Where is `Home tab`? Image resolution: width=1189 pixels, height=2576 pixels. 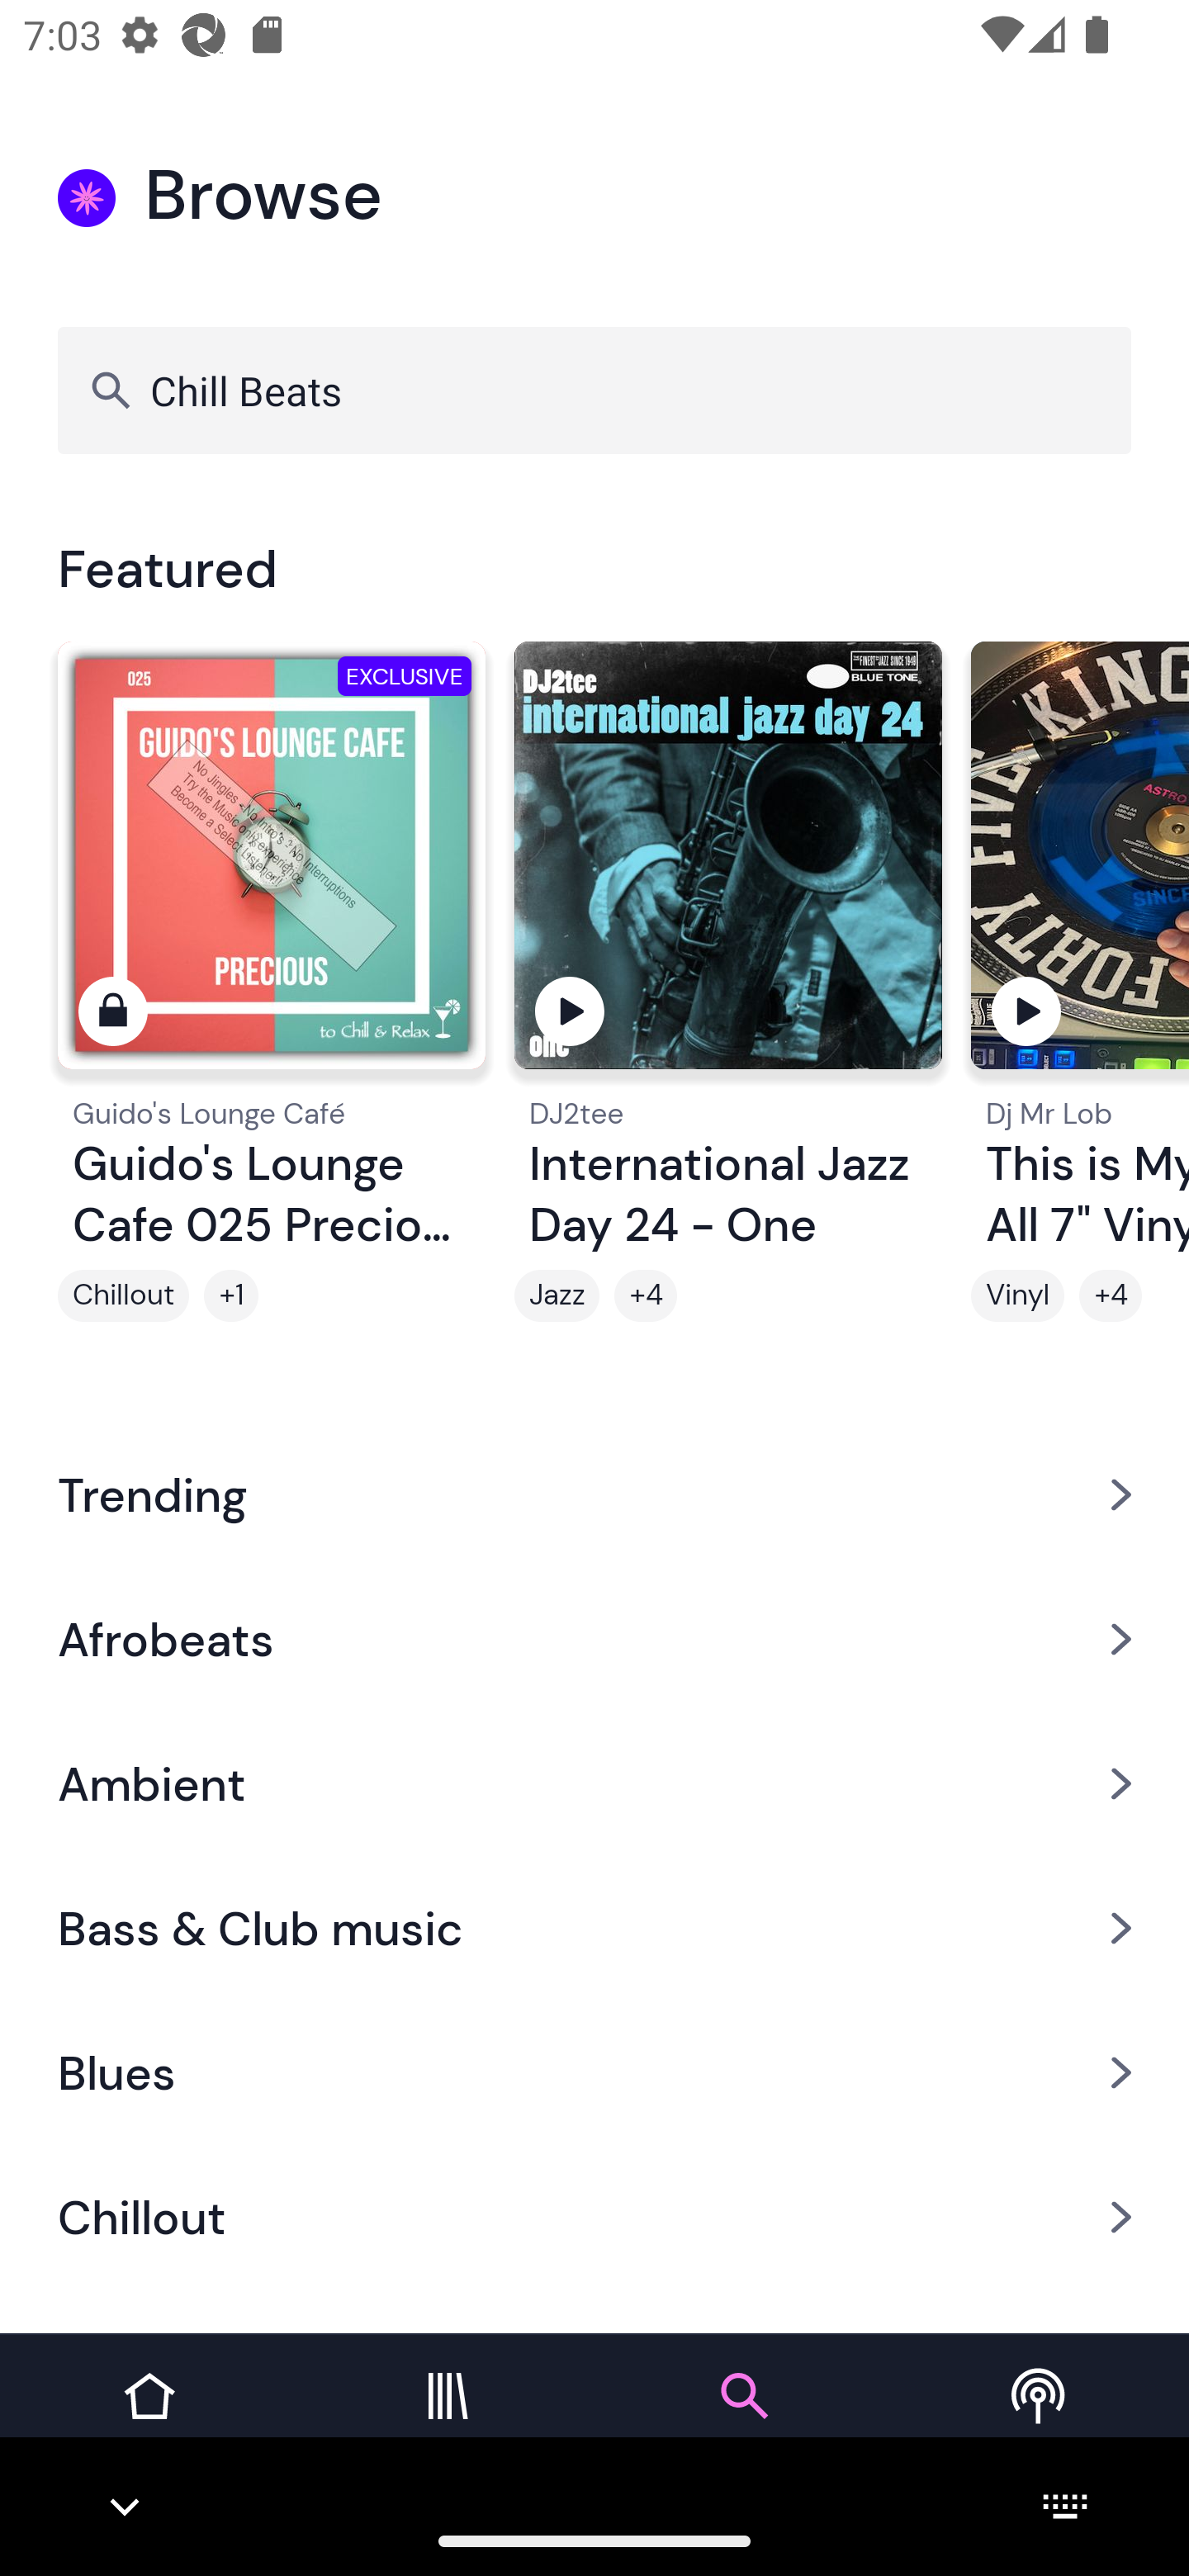 Home tab is located at coordinates (149, 2421).